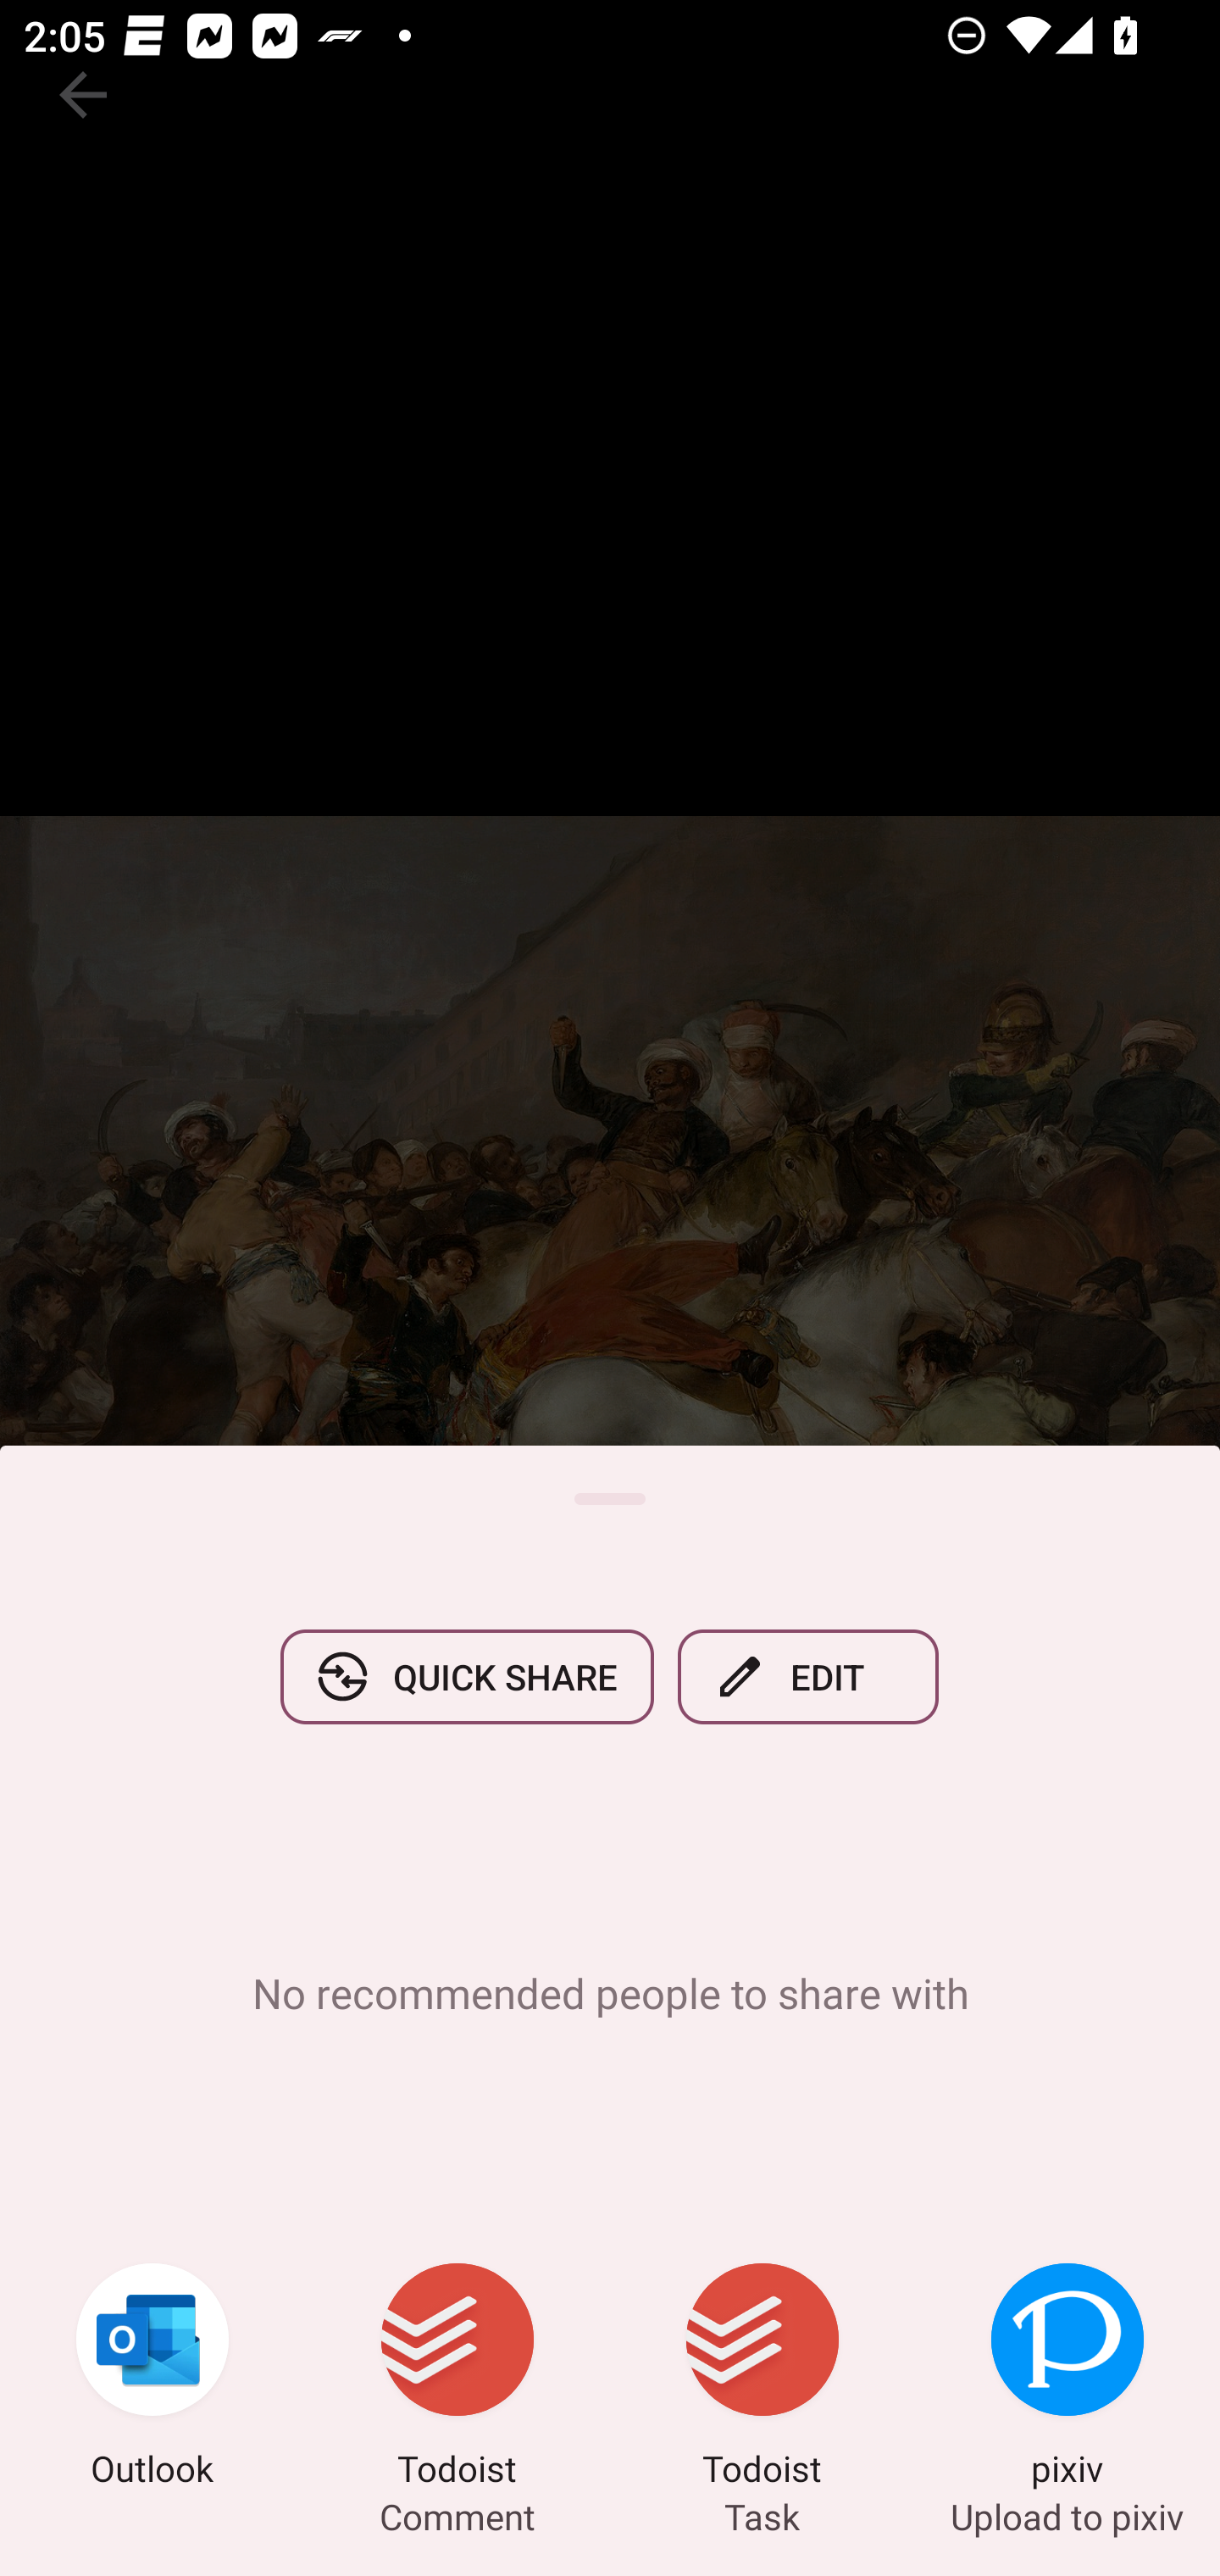 This screenshot has width=1220, height=2576. Describe the element at coordinates (457, 2379) in the screenshot. I see `Todoist Comment` at that location.